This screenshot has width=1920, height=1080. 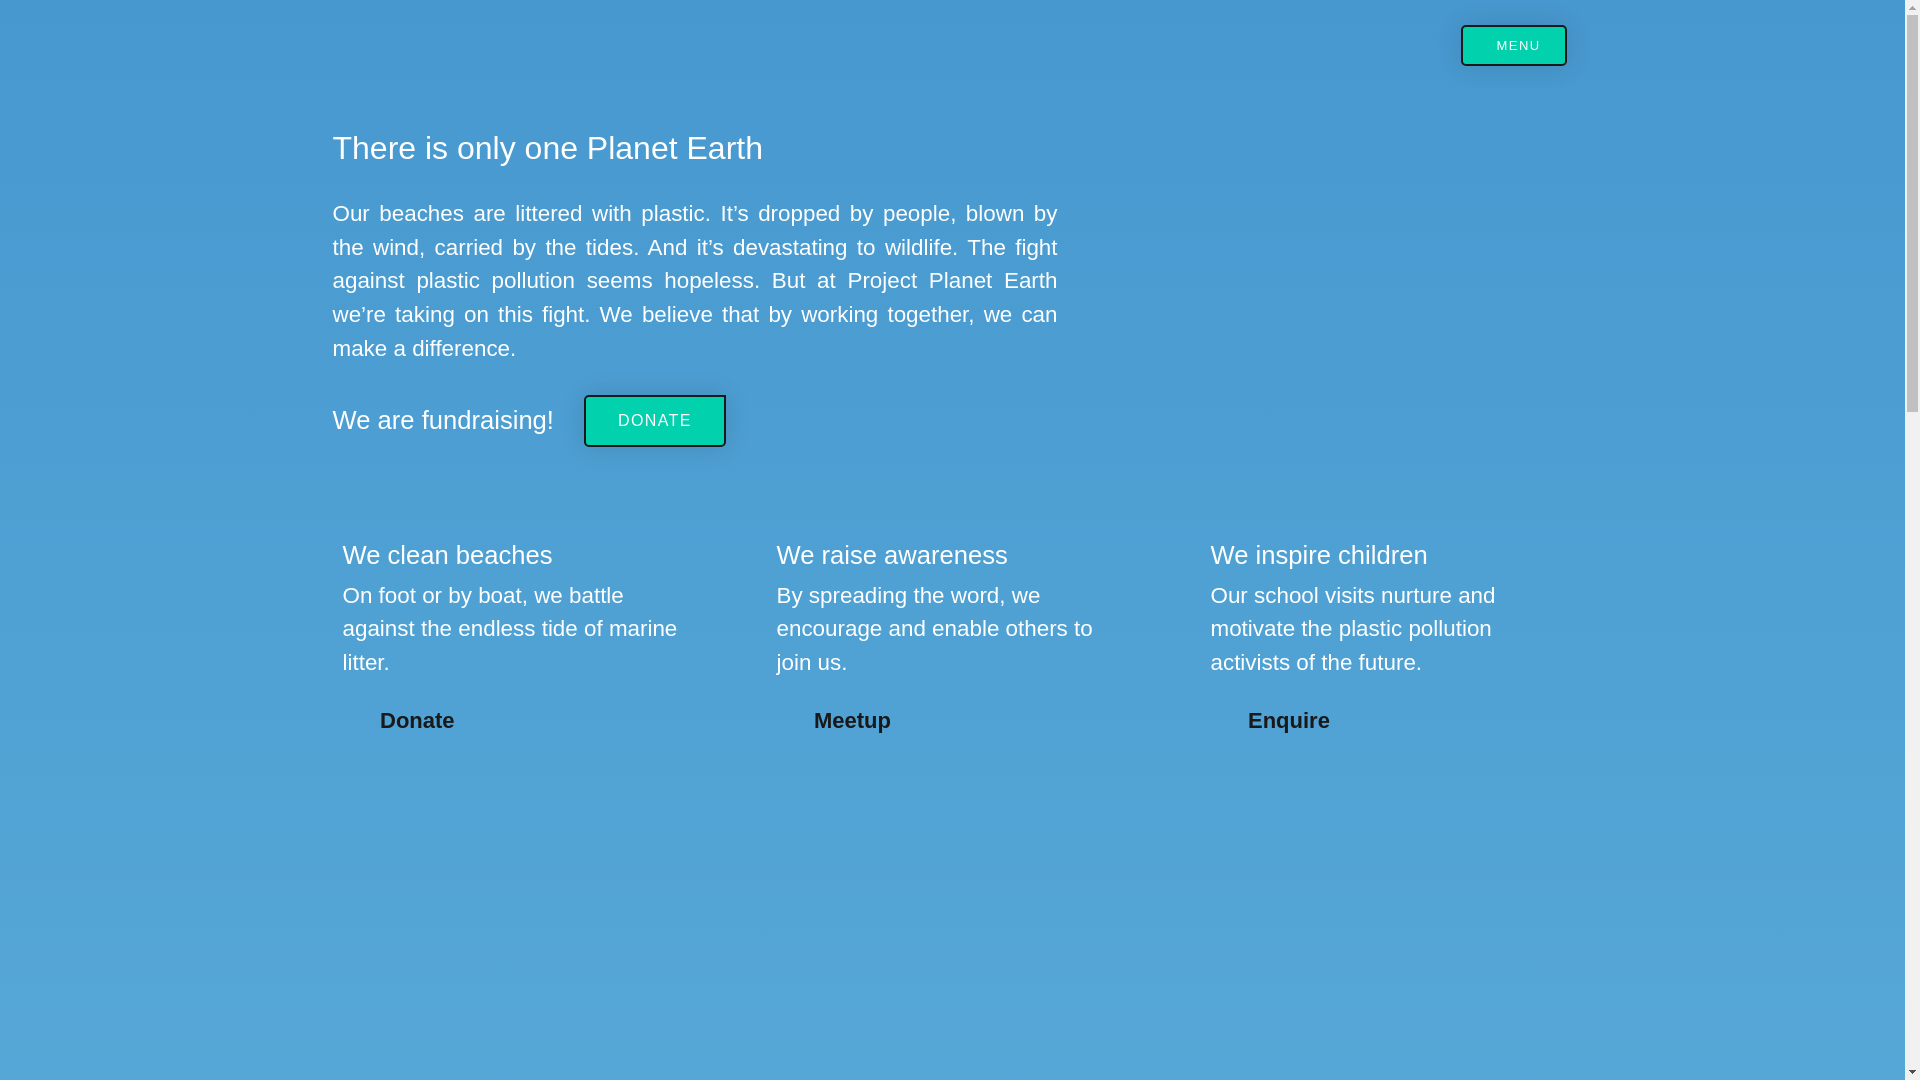 I want to click on Enquire, so click(x=1386, y=720).